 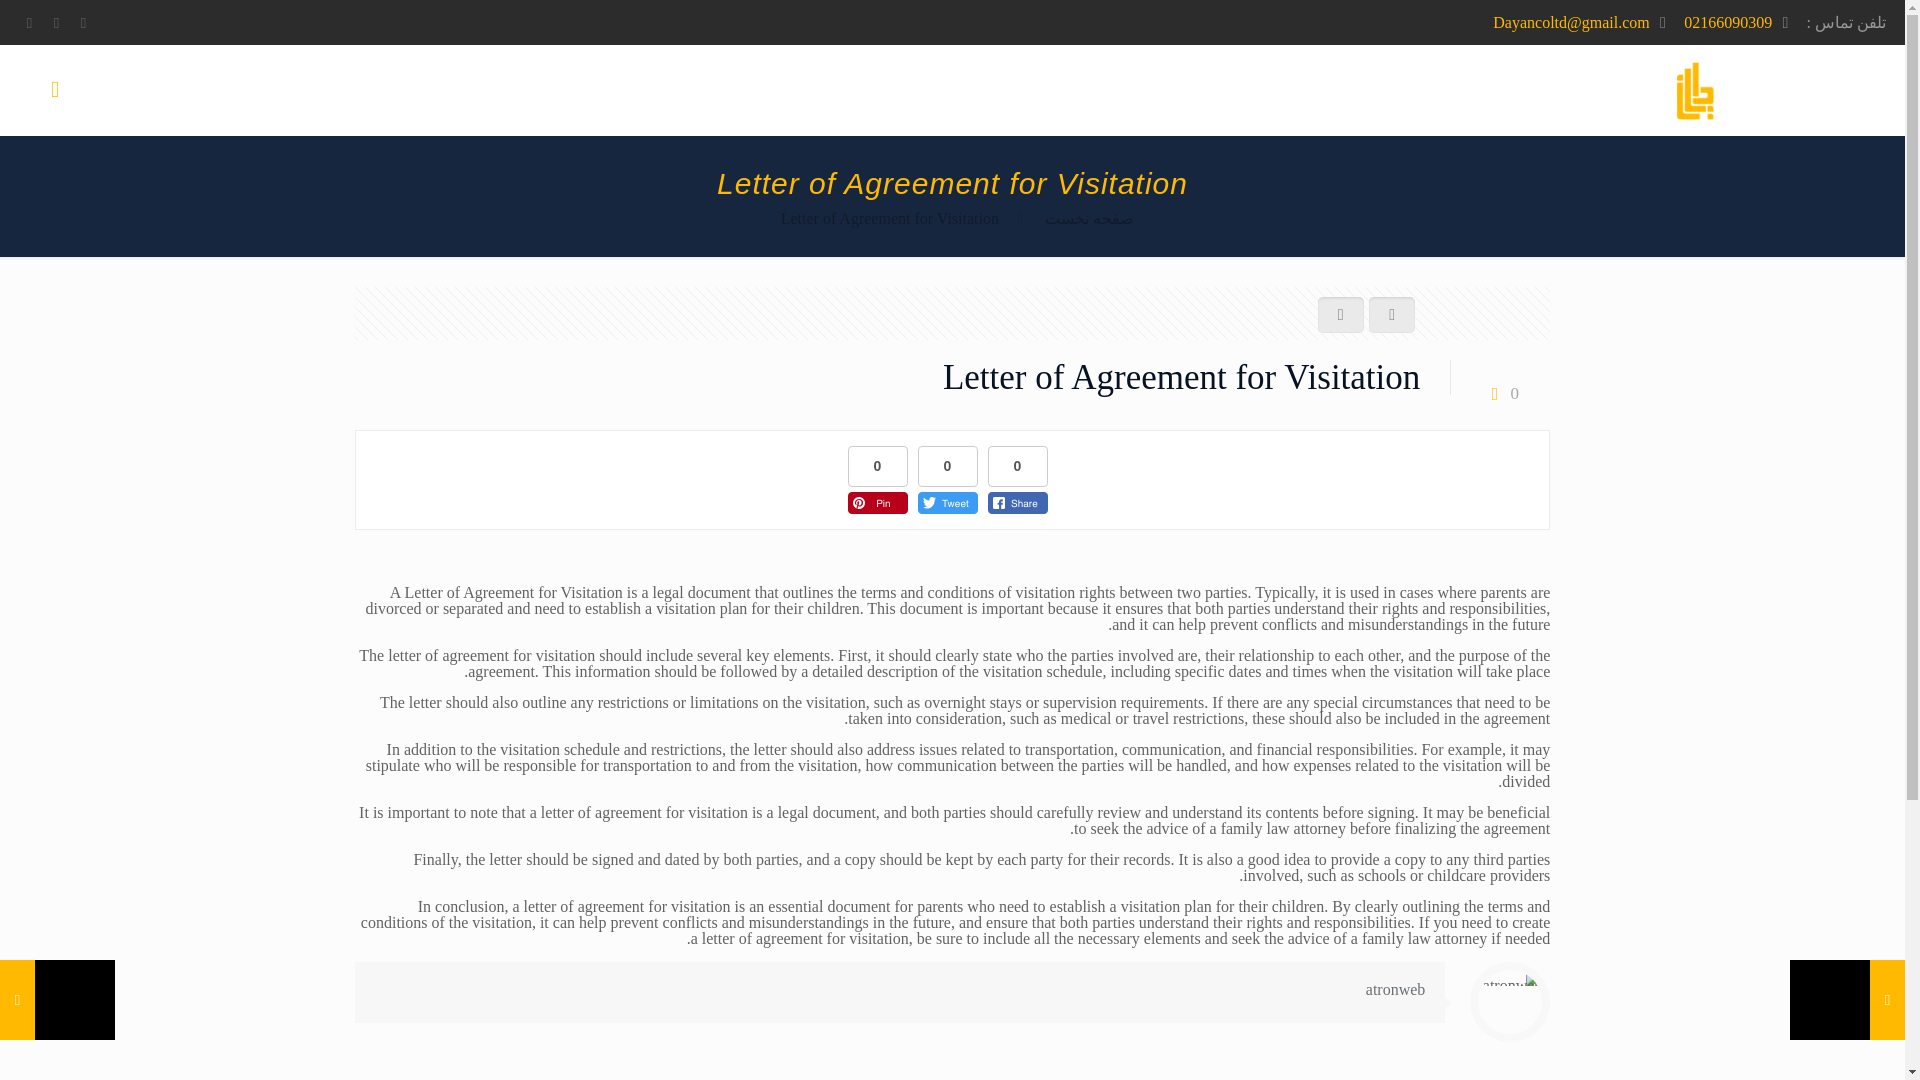 I want to click on Instagram, so click(x=30, y=23).